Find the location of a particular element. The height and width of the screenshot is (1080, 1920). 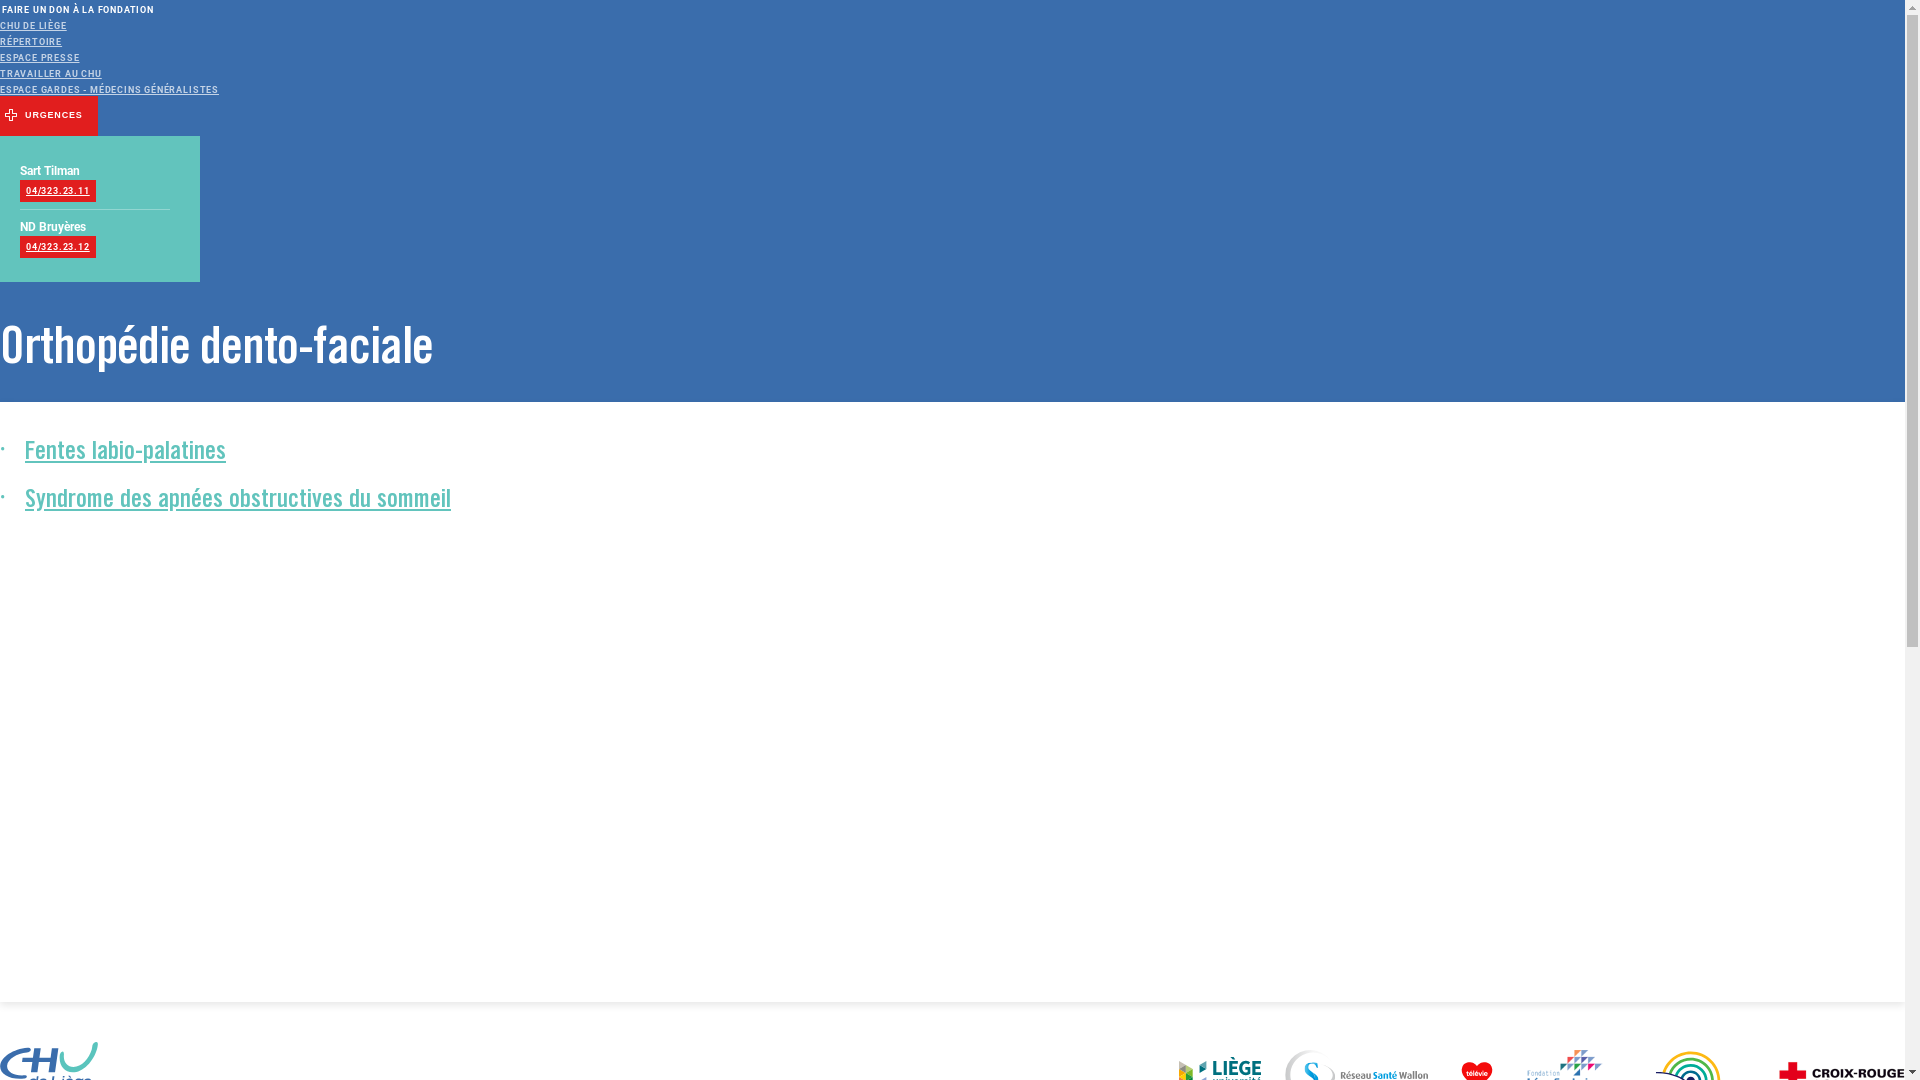

04/323.00.00 is located at coordinates (1612, 118).